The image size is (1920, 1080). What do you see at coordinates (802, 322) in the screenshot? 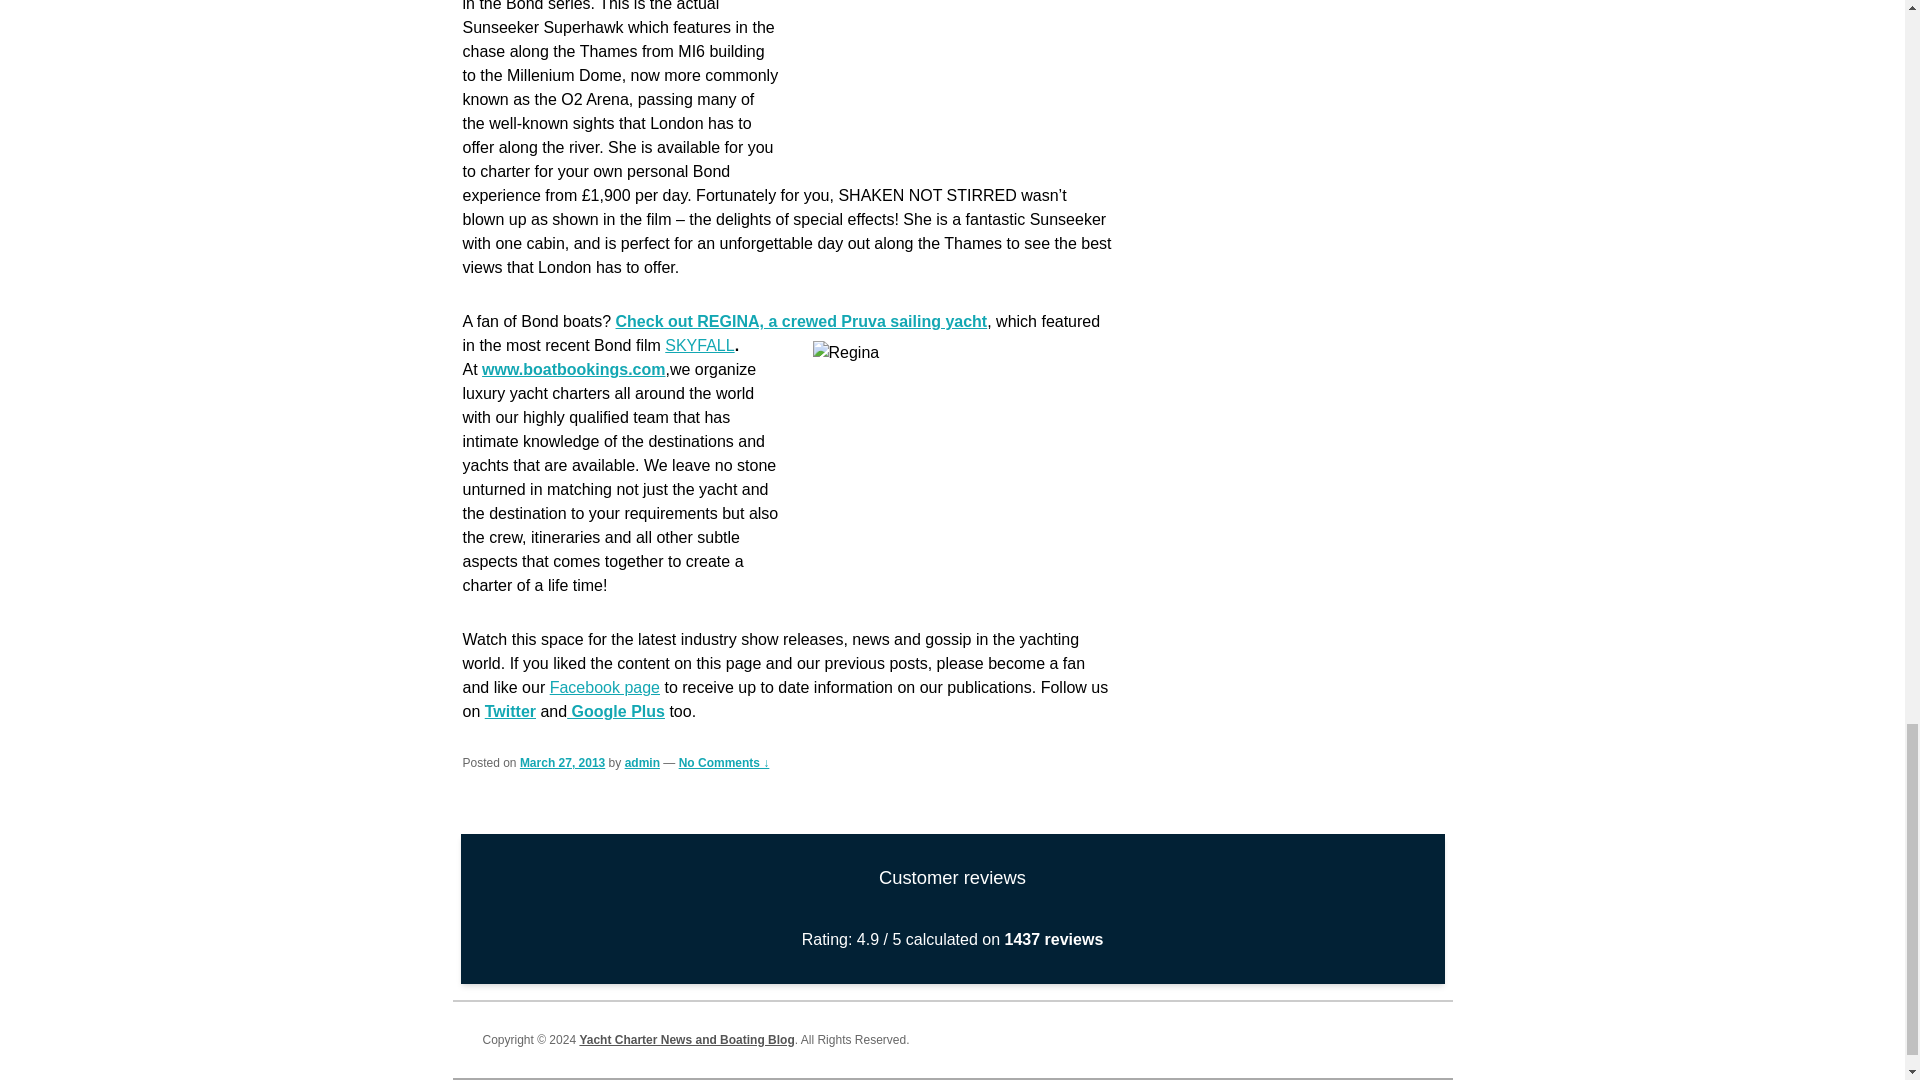
I see `Charter REGINA` at bounding box center [802, 322].